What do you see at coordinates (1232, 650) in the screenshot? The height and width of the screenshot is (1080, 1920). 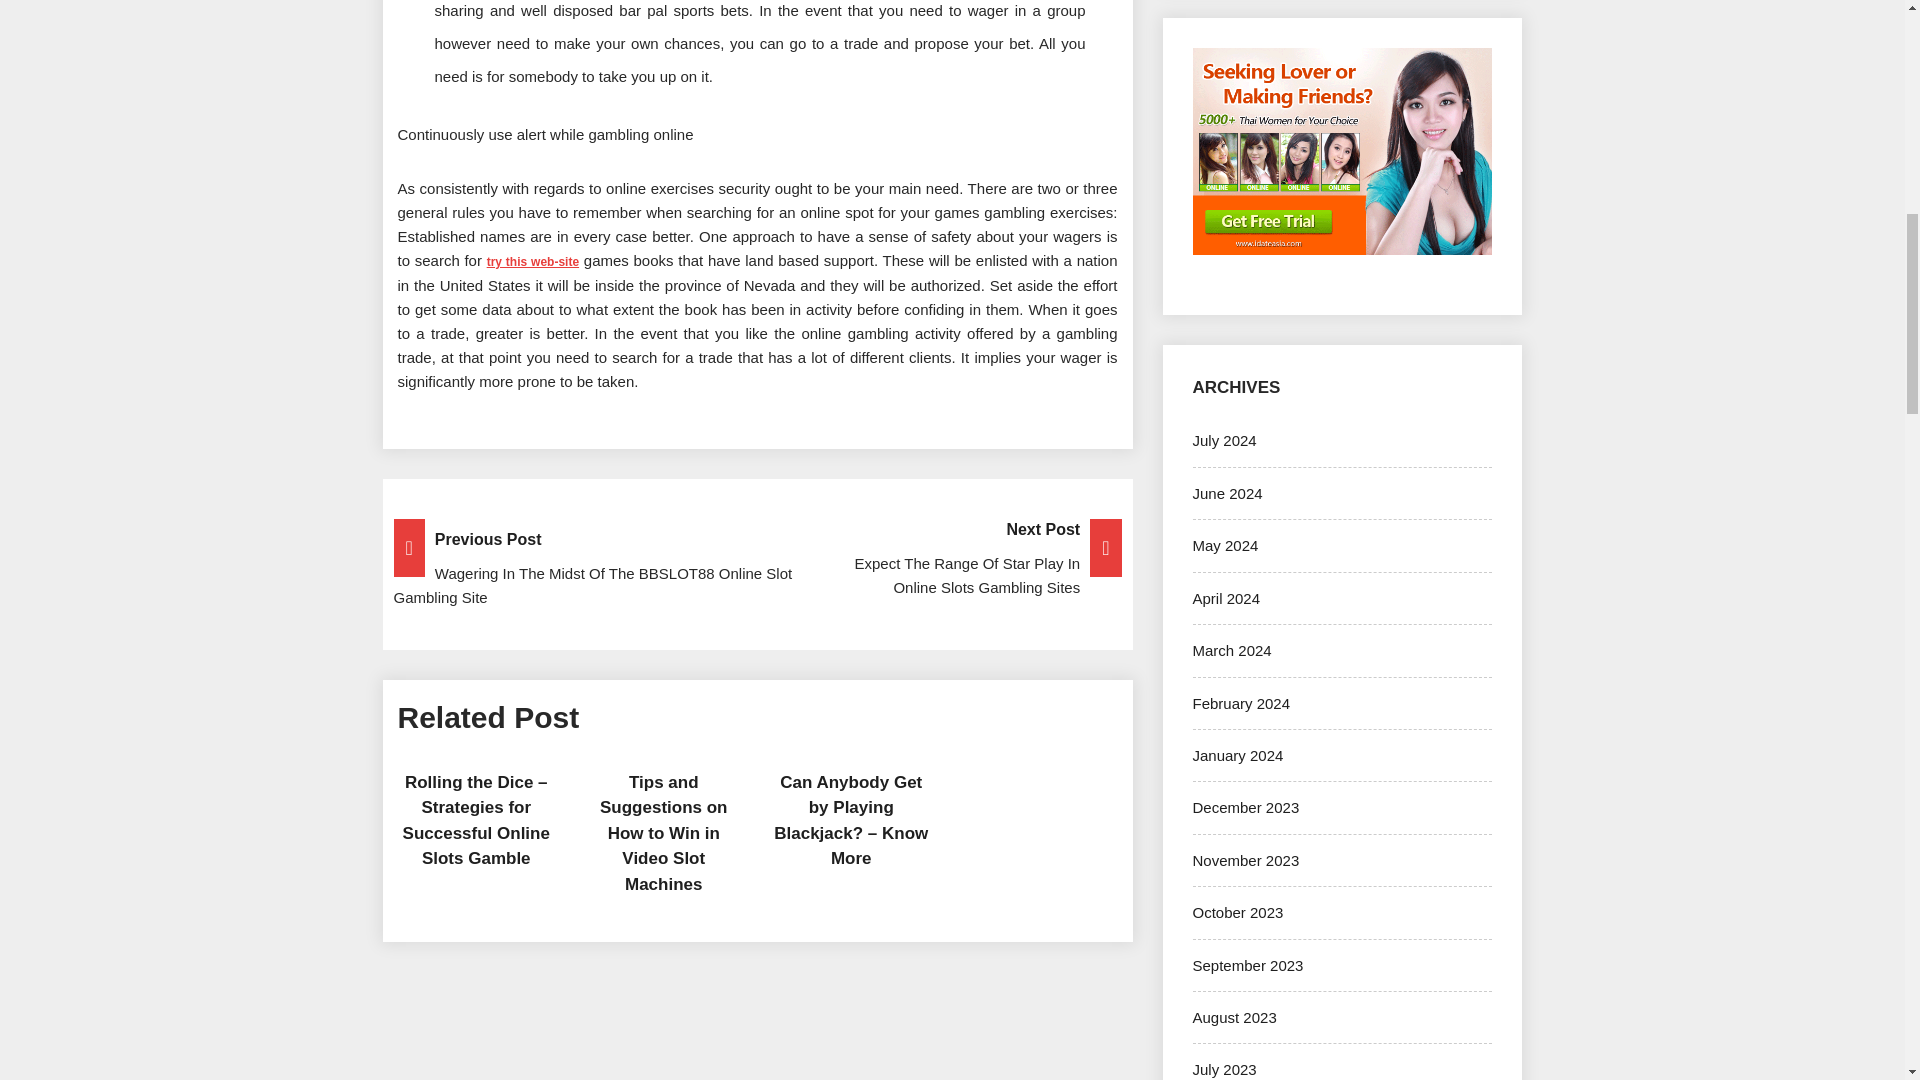 I see `March 2024` at bounding box center [1232, 650].